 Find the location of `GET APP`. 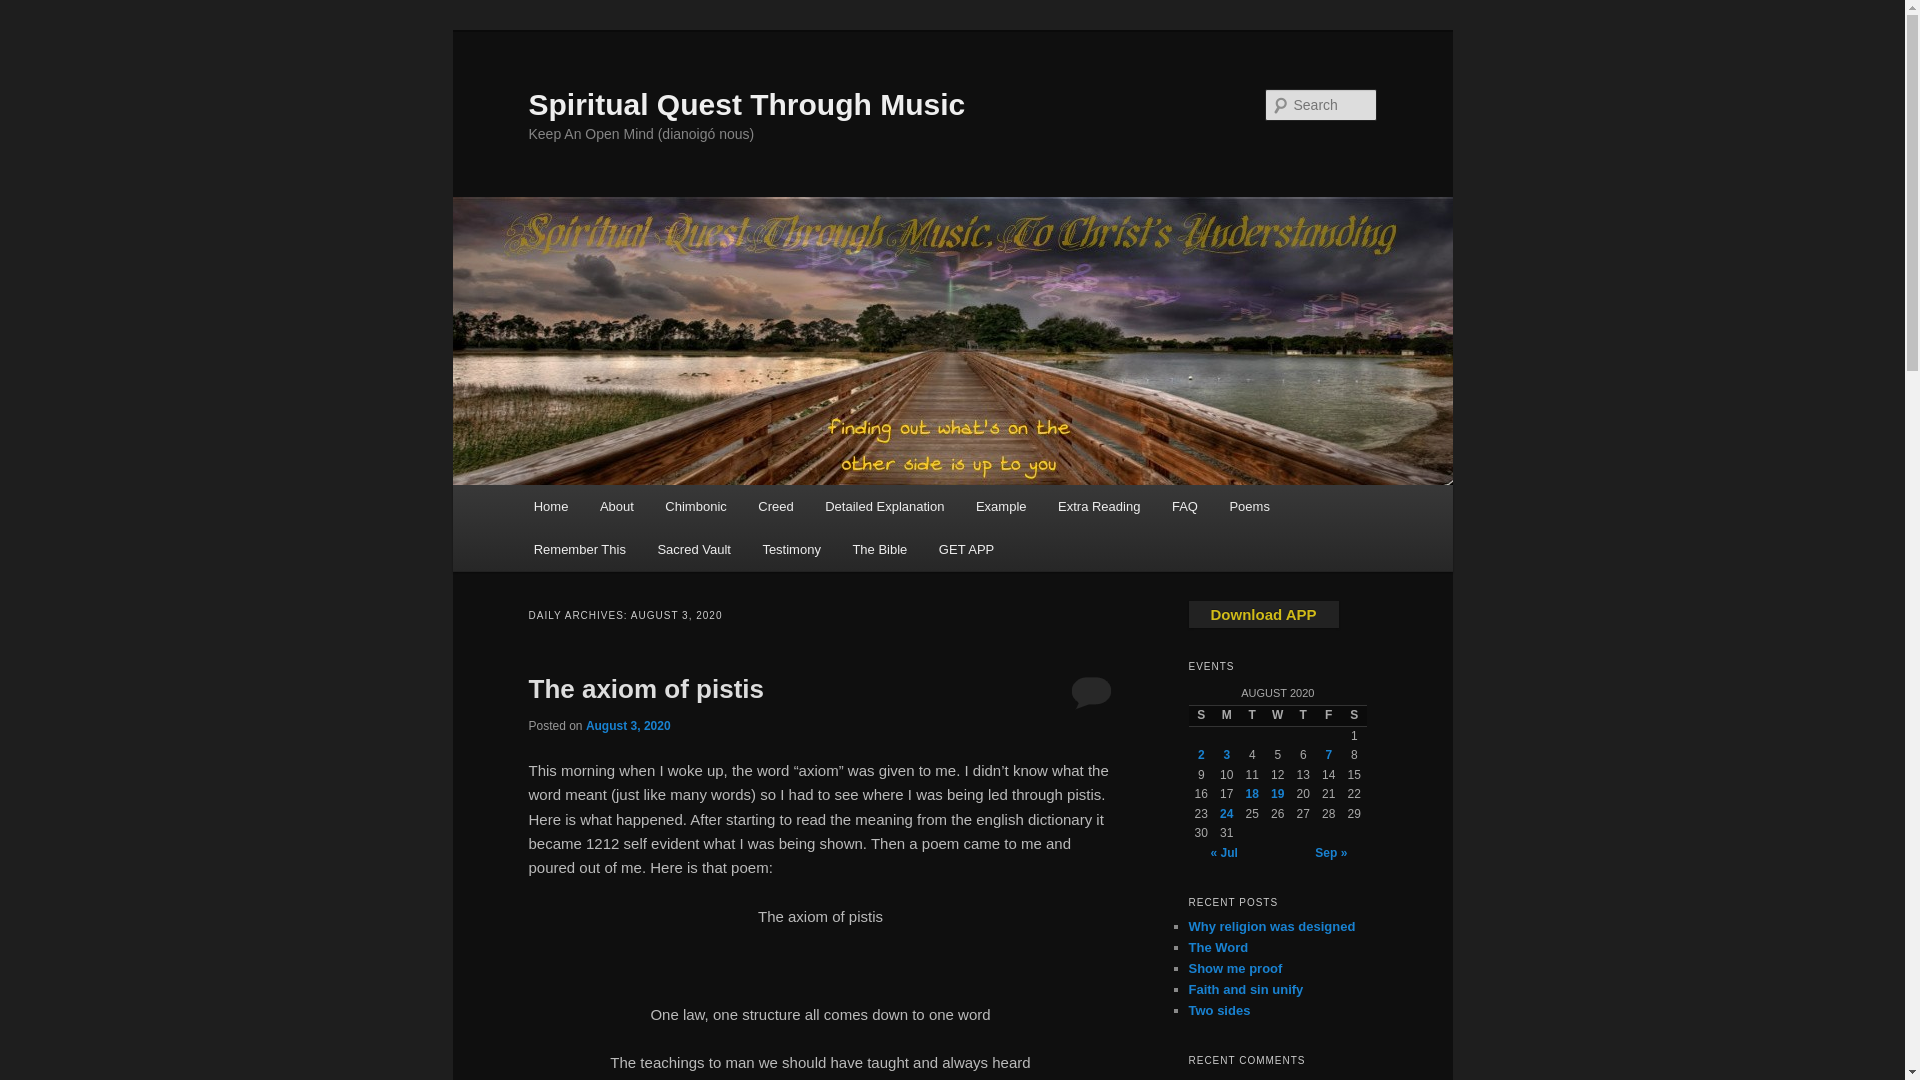

GET APP is located at coordinates (966, 550).